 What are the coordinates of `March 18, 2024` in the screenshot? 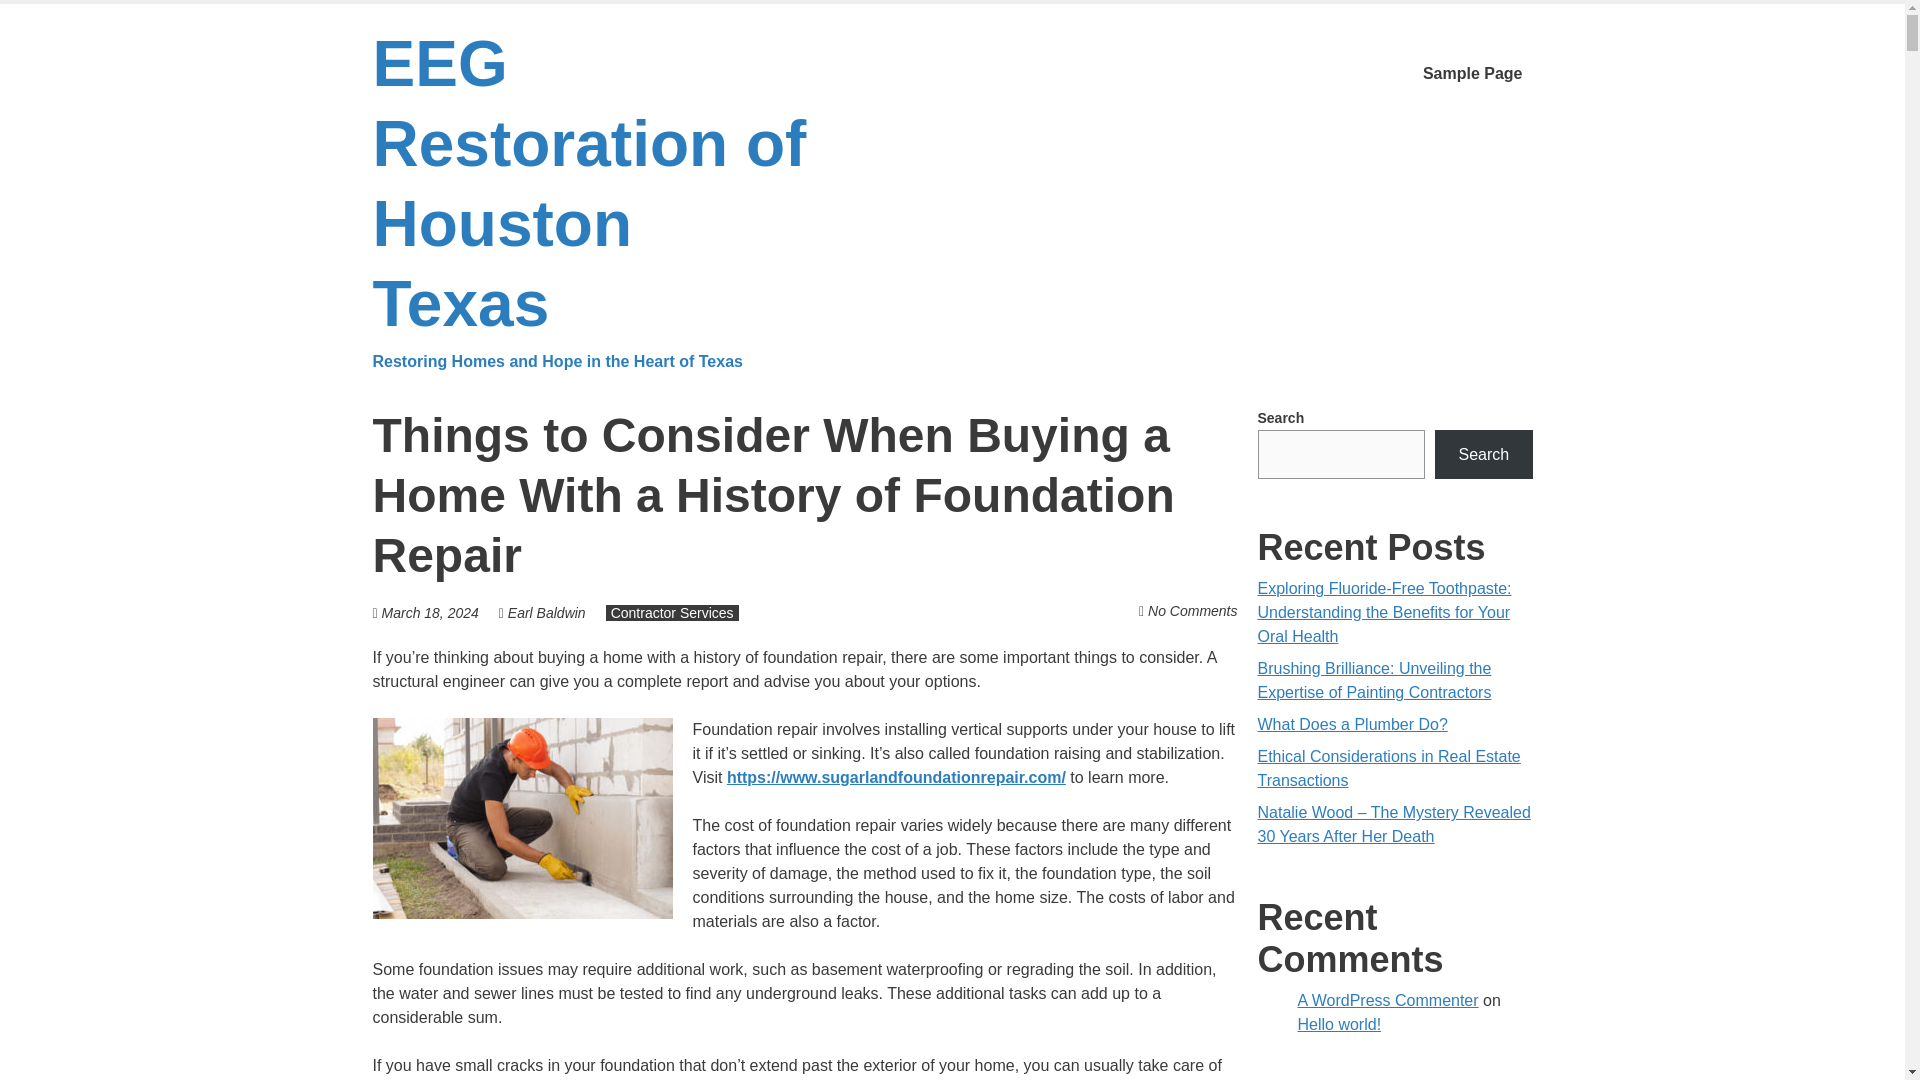 It's located at (430, 612).